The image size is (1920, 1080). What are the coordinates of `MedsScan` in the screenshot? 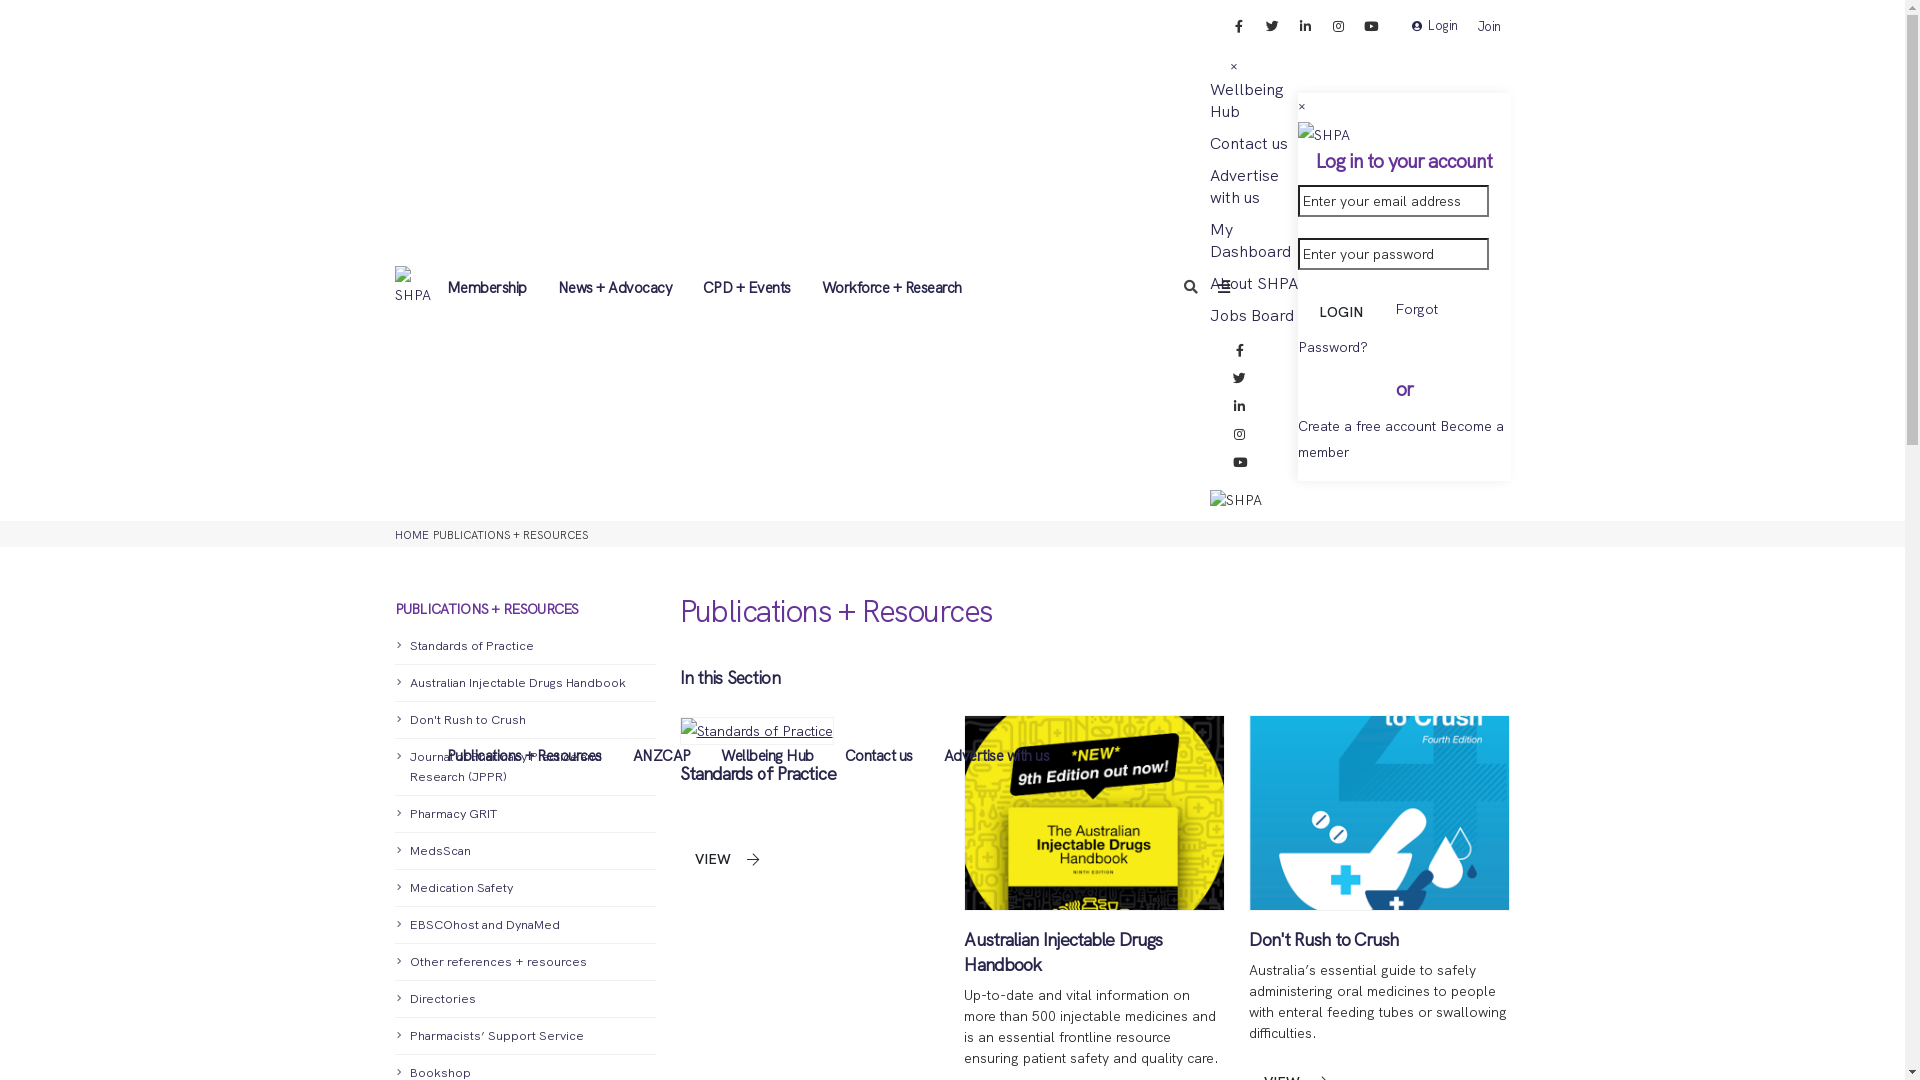 It's located at (524, 852).